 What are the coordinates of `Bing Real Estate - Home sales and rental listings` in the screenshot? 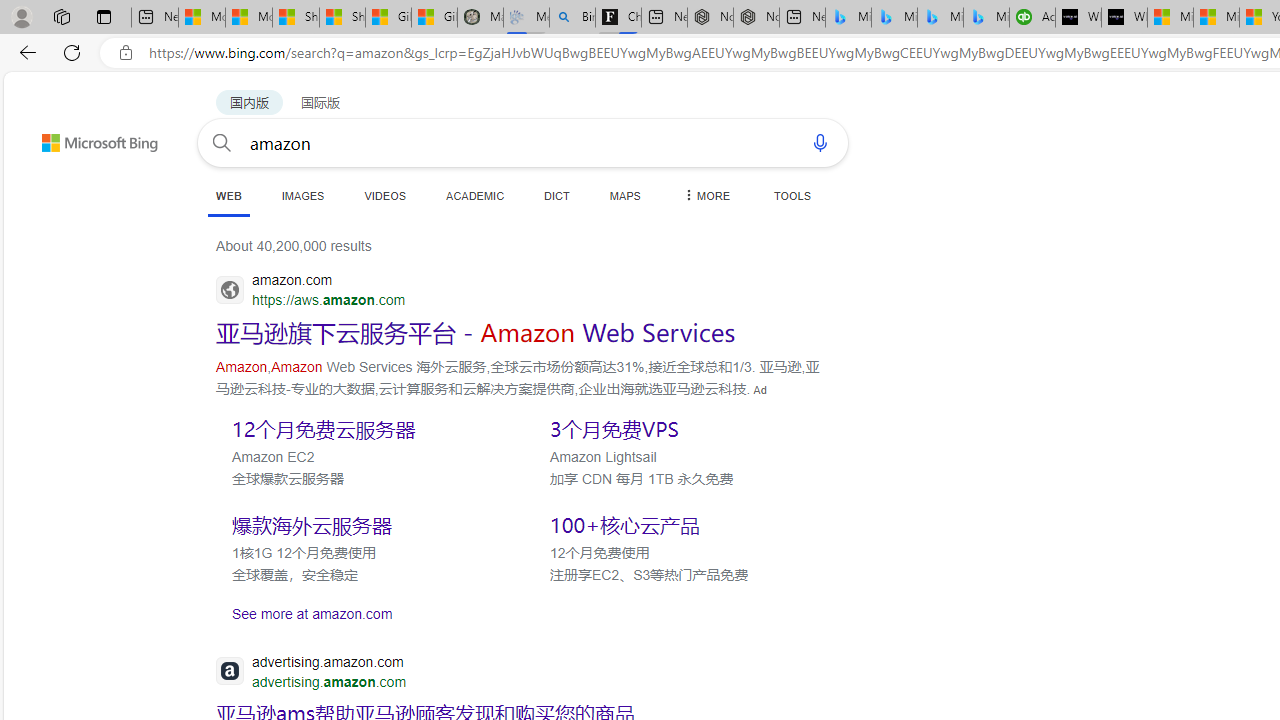 It's located at (572, 18).